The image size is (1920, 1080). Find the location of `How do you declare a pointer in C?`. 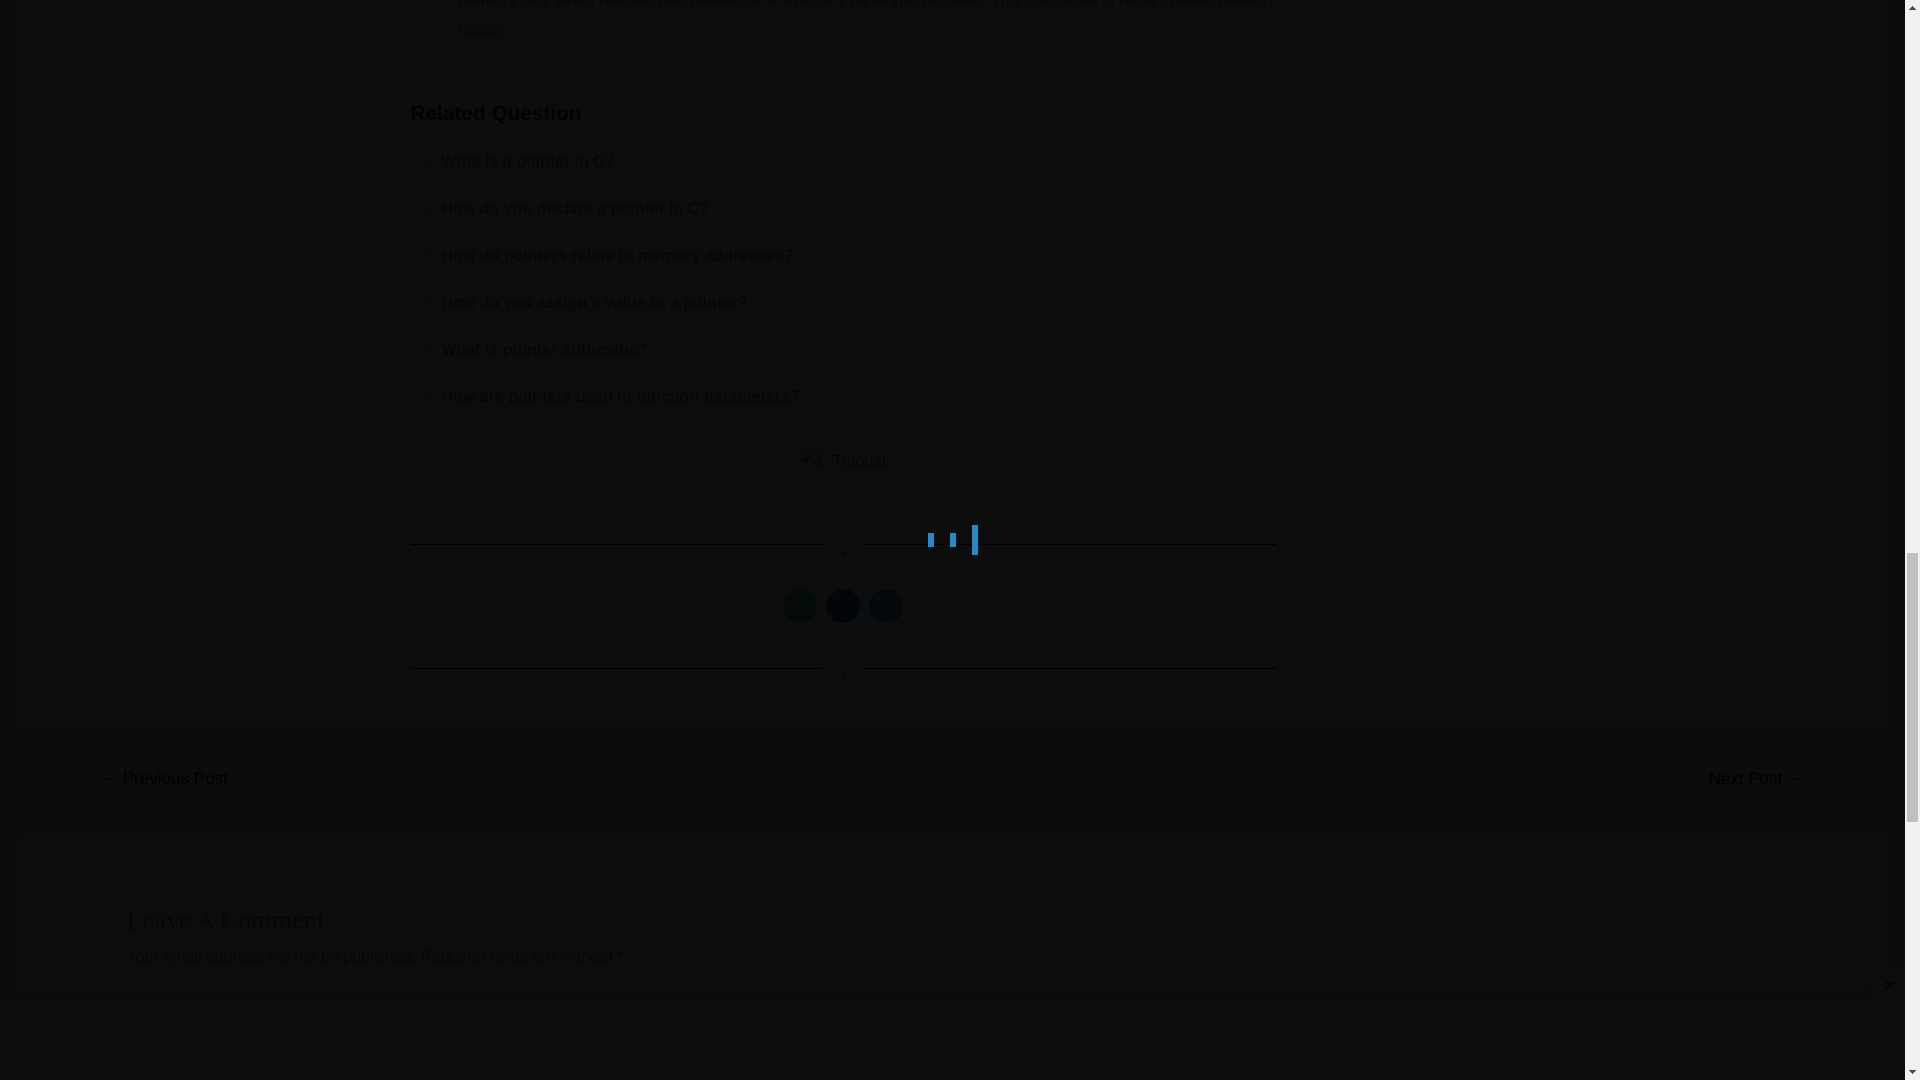

How do you declare a pointer in C? is located at coordinates (576, 208).